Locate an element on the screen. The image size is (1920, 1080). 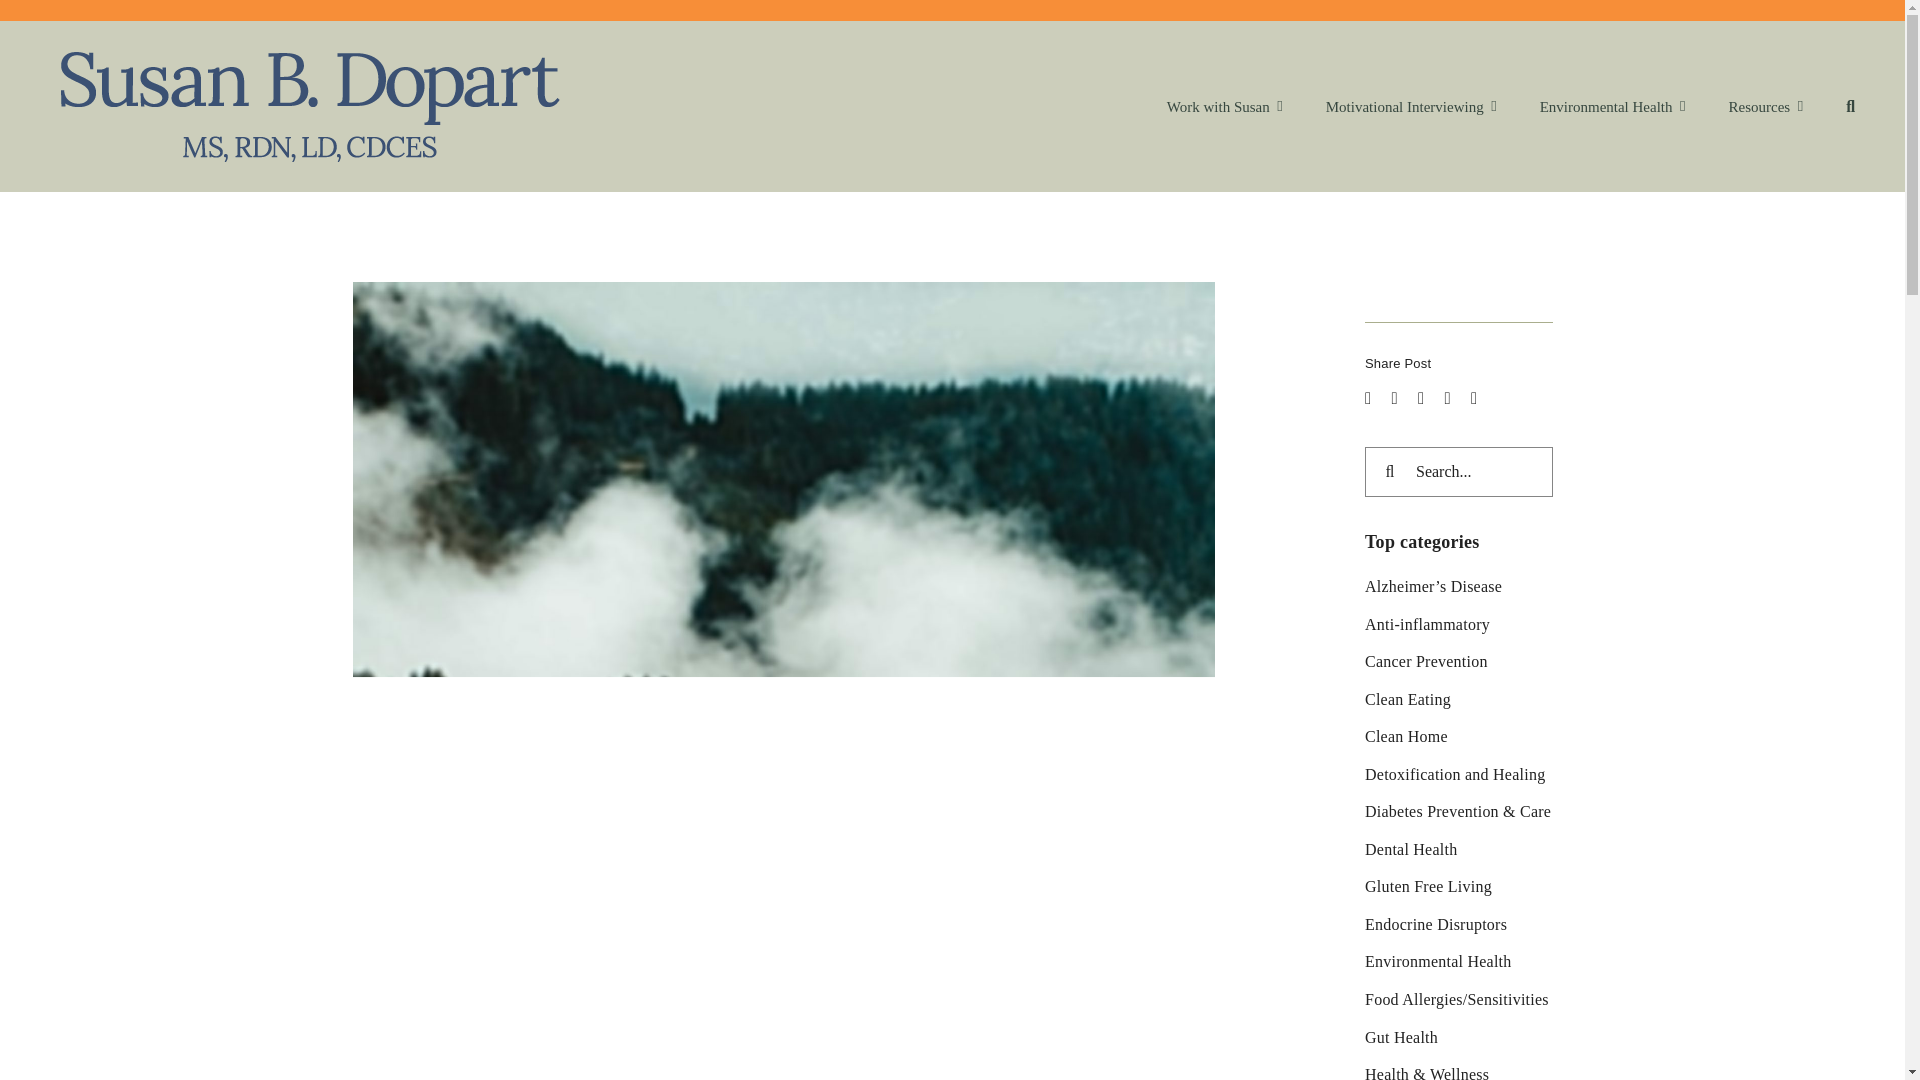
Work with Susan is located at coordinates (1224, 107).